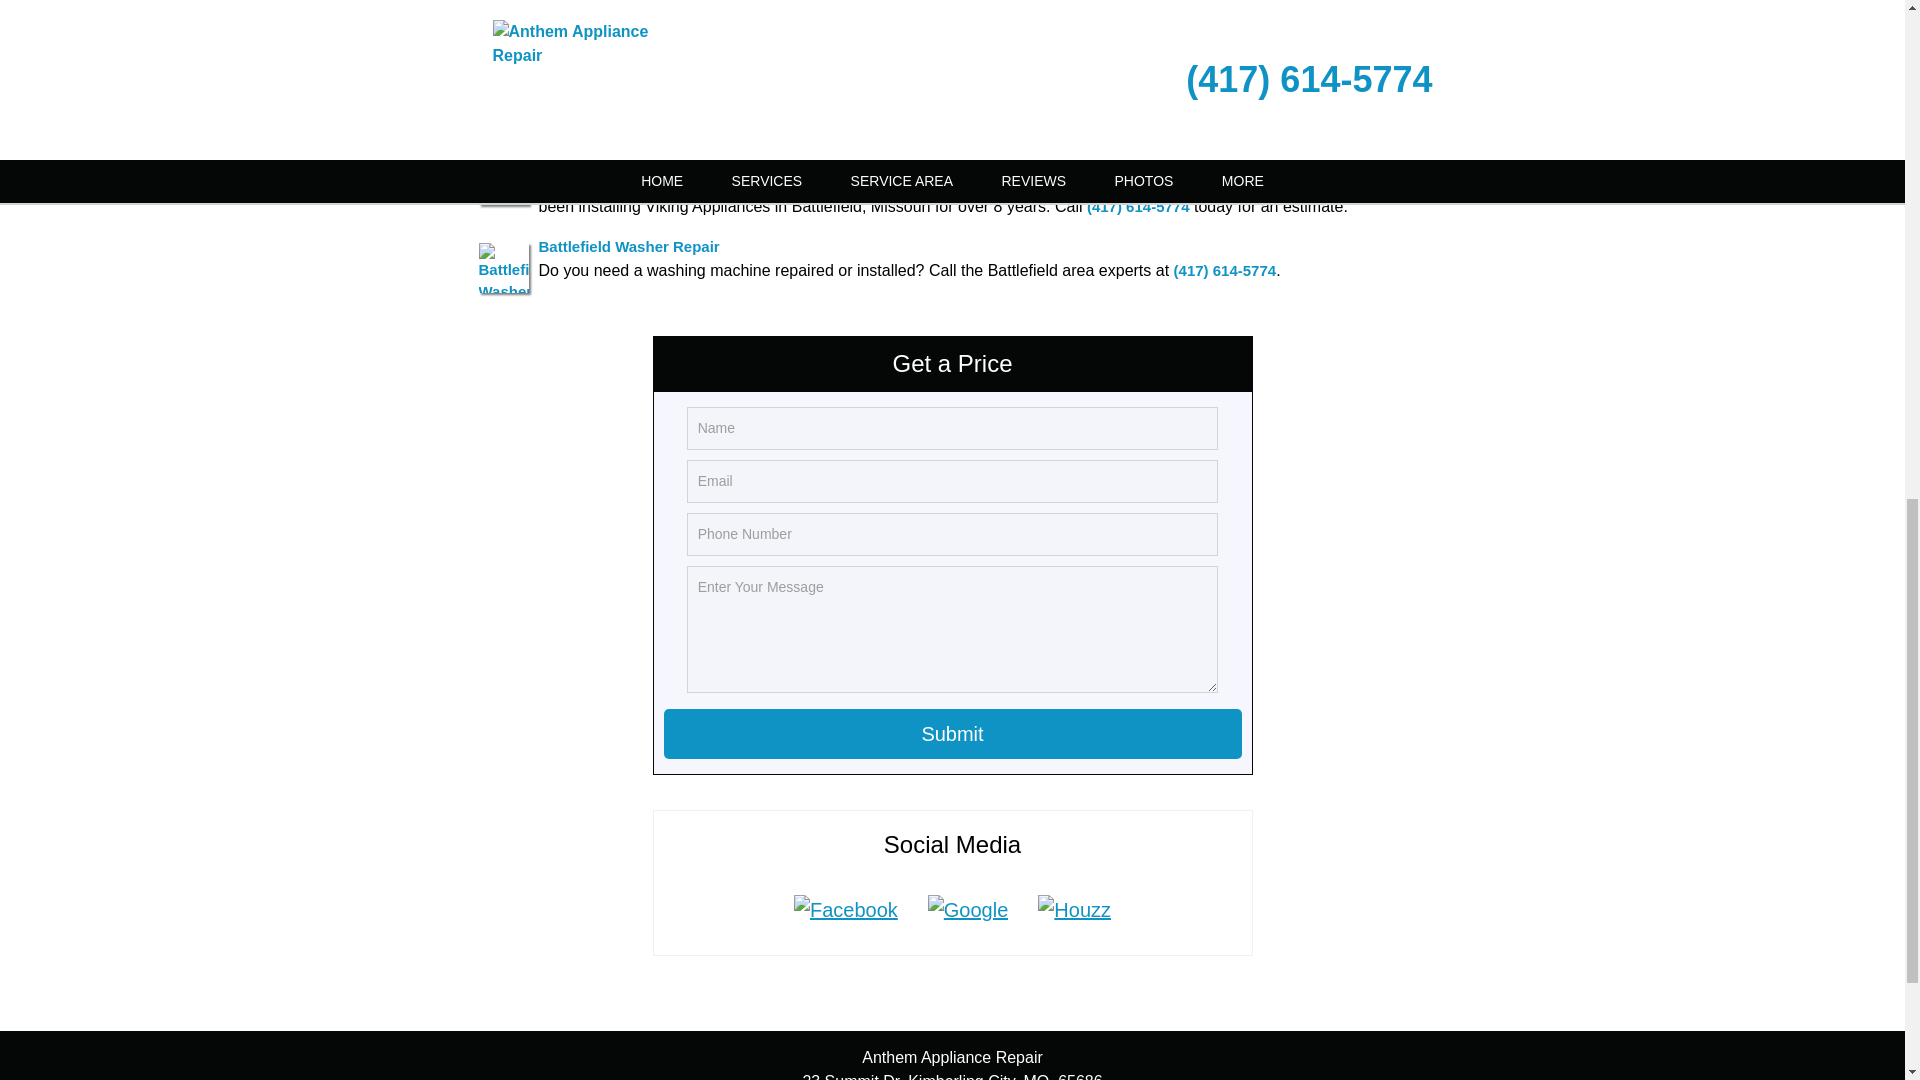 The width and height of the screenshot is (1920, 1080). What do you see at coordinates (644, 70) in the screenshot?
I see `Battlefield Refrigerator Repair` at bounding box center [644, 70].